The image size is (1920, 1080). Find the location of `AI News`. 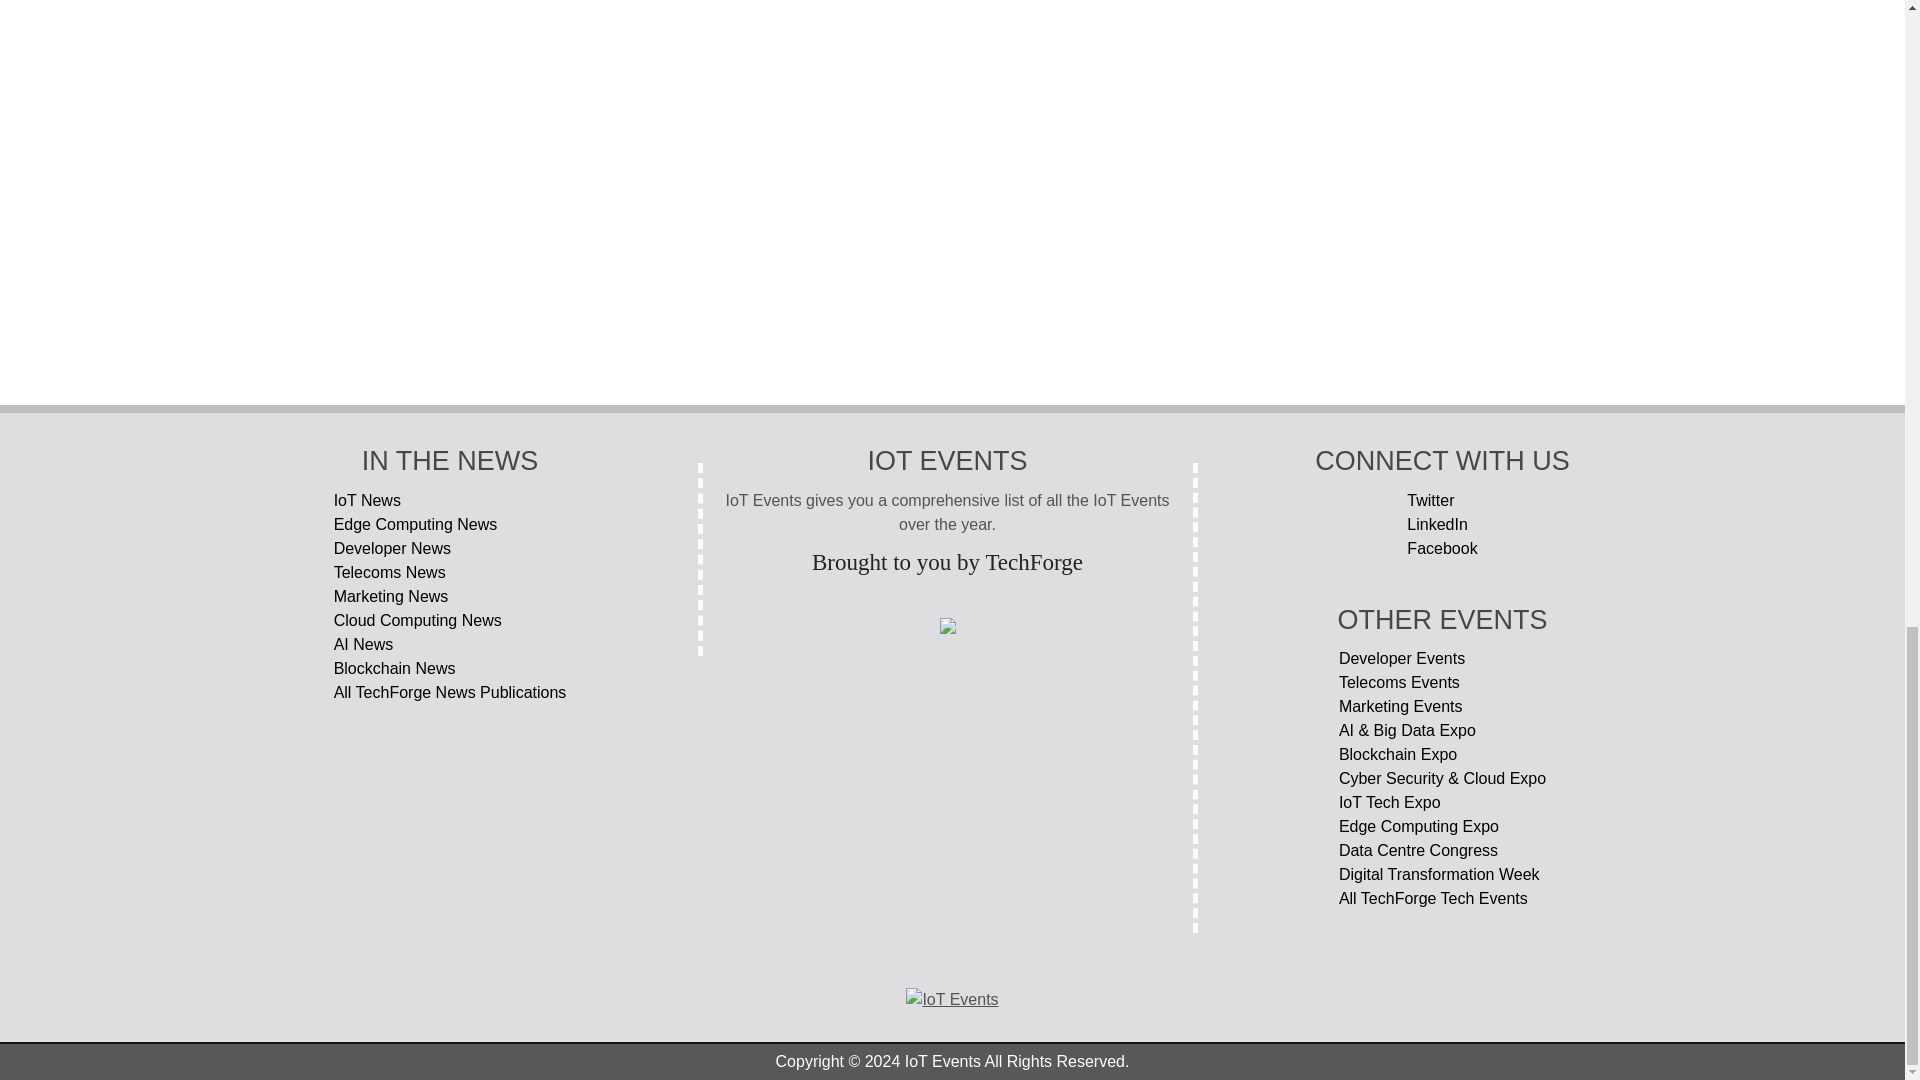

AI News is located at coordinates (450, 644).